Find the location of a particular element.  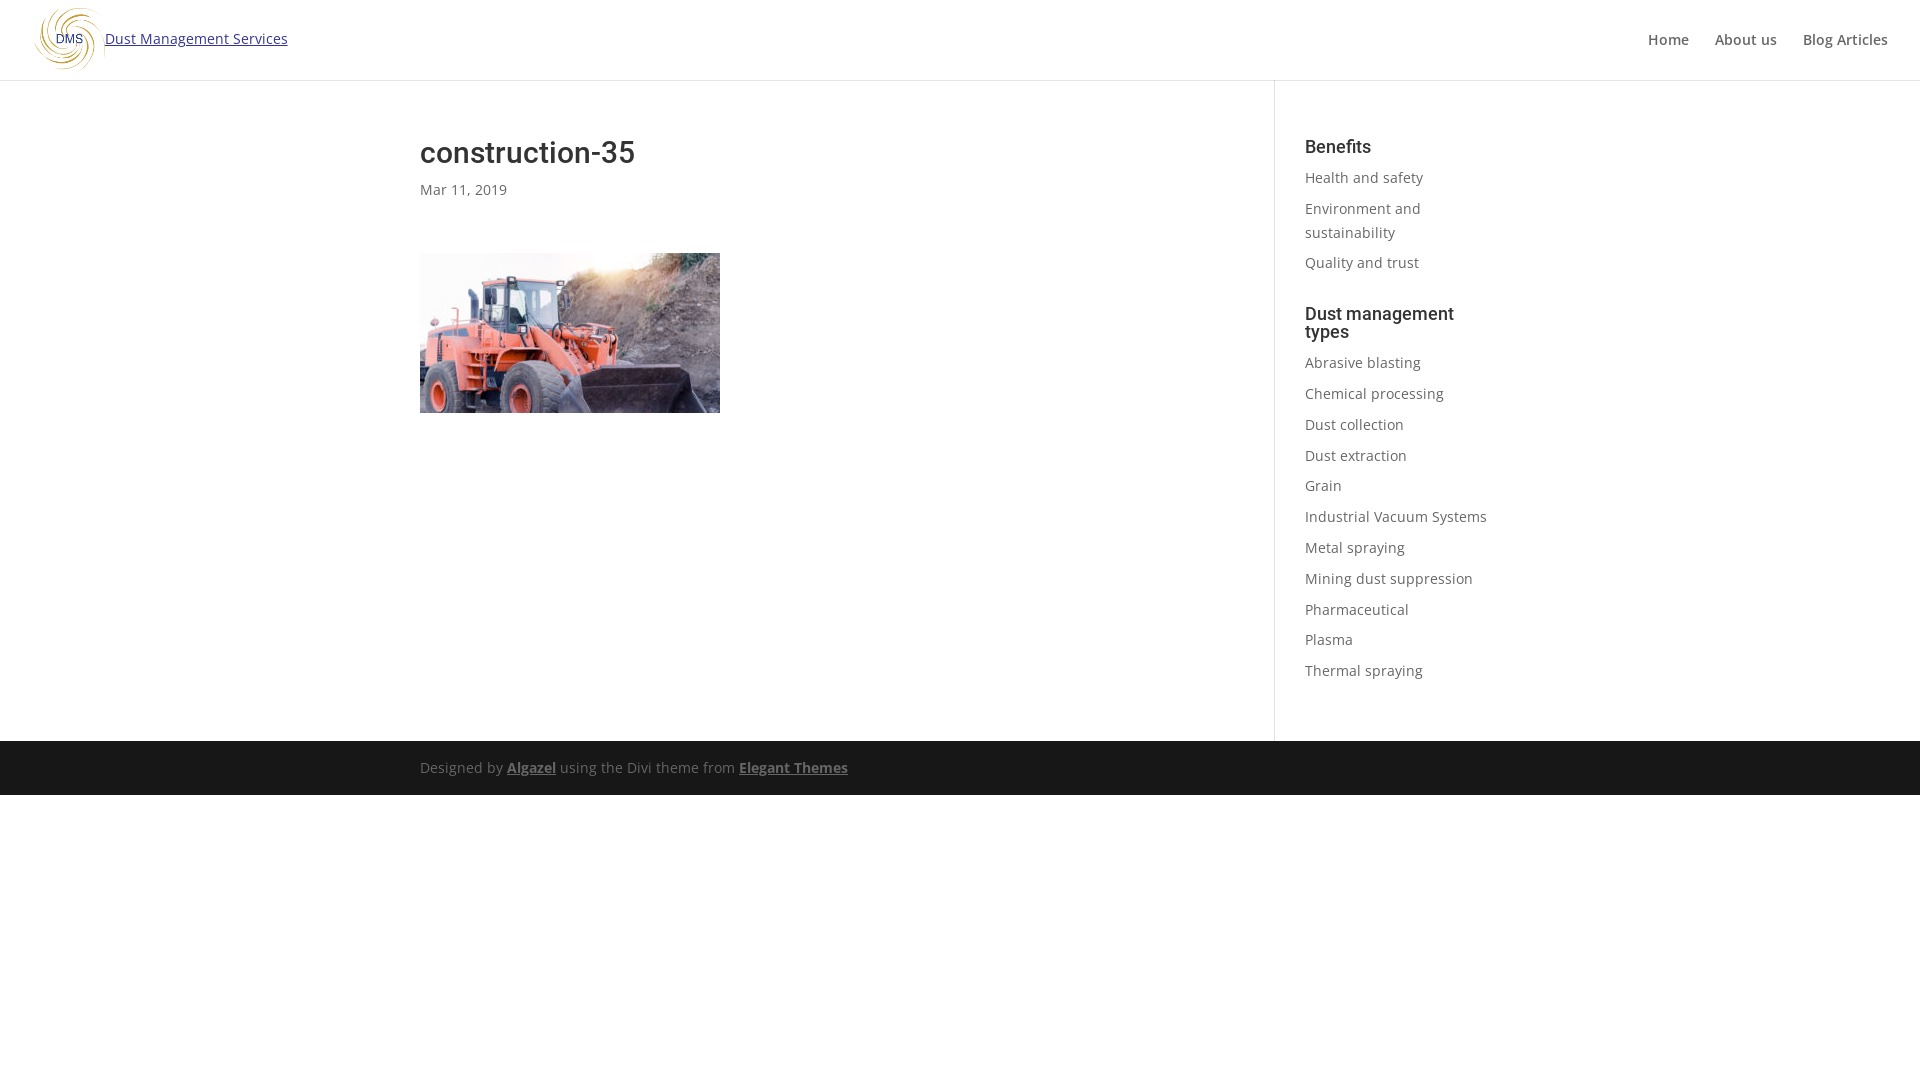

Dust extraction is located at coordinates (1356, 456).